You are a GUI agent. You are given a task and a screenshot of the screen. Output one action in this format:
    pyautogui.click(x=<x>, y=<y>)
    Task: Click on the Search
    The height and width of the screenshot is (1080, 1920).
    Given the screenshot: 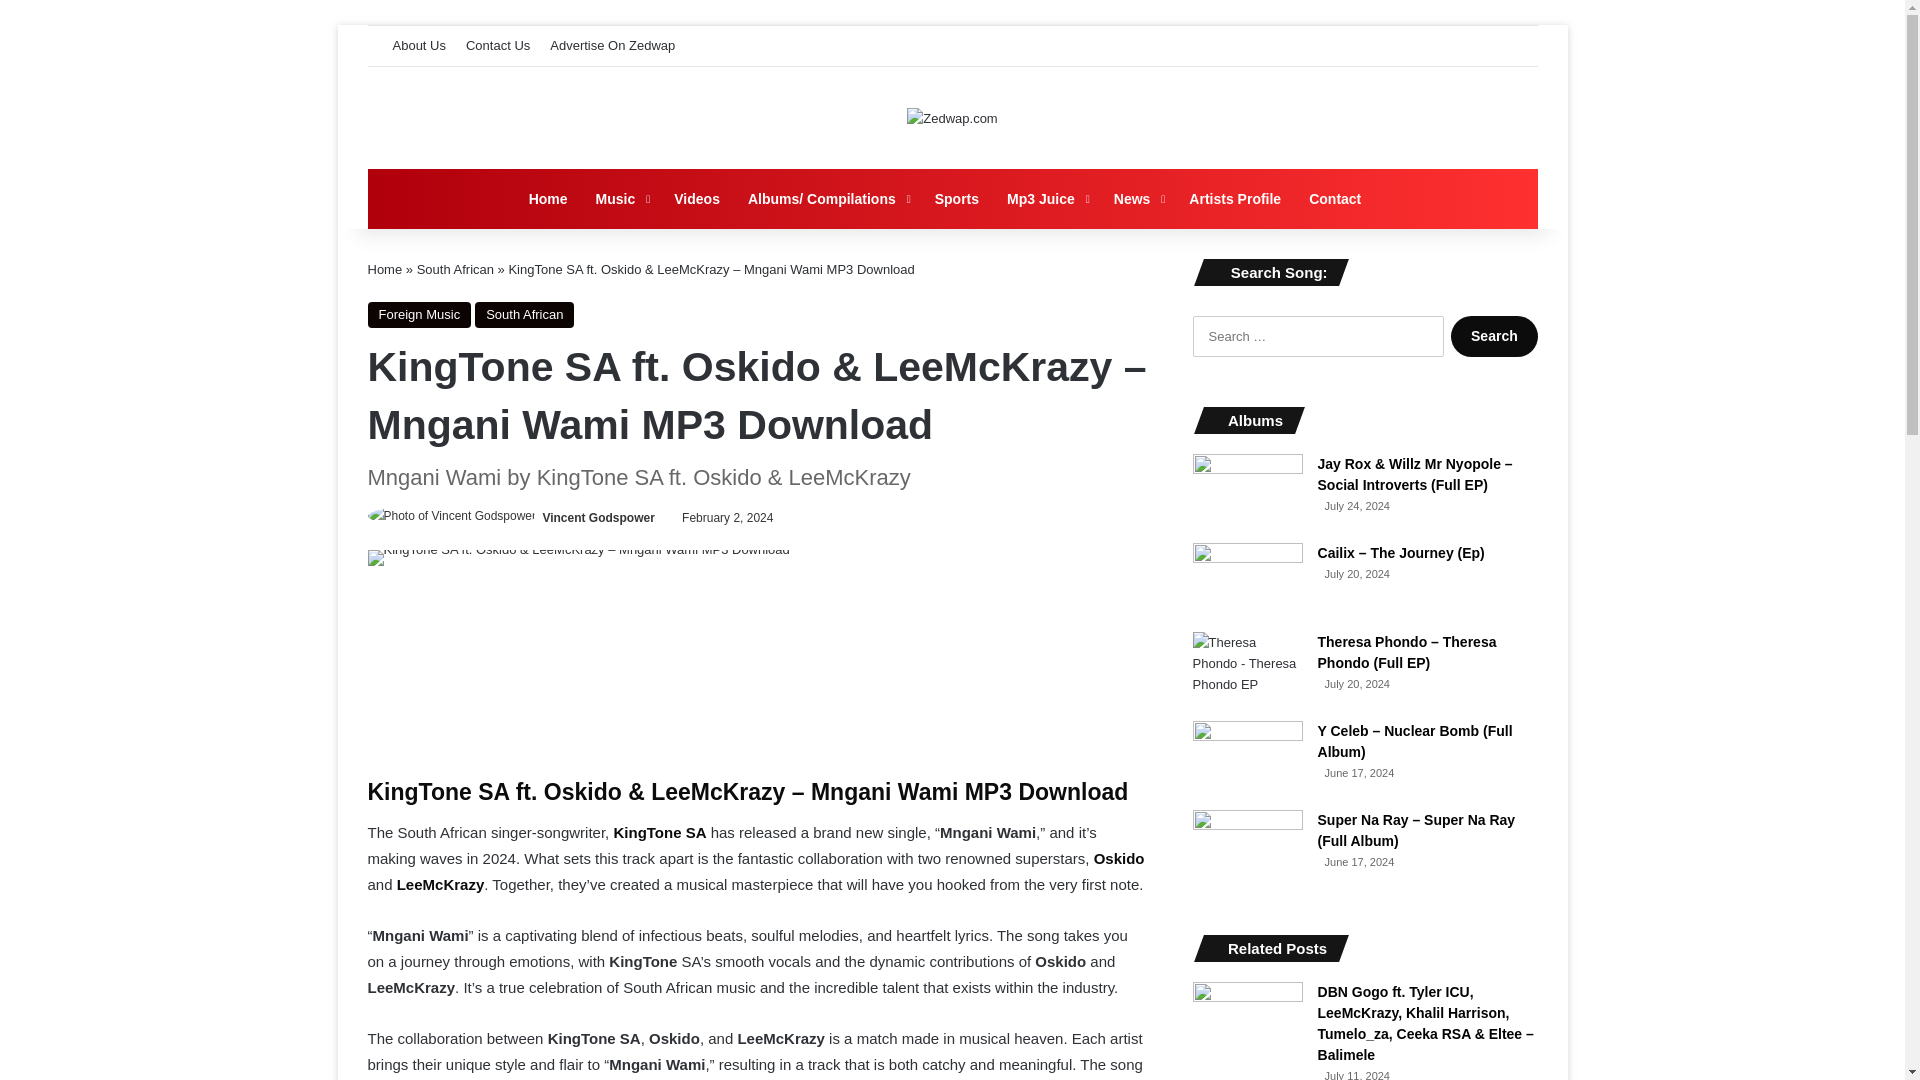 What is the action you would take?
    pyautogui.click(x=1494, y=336)
    